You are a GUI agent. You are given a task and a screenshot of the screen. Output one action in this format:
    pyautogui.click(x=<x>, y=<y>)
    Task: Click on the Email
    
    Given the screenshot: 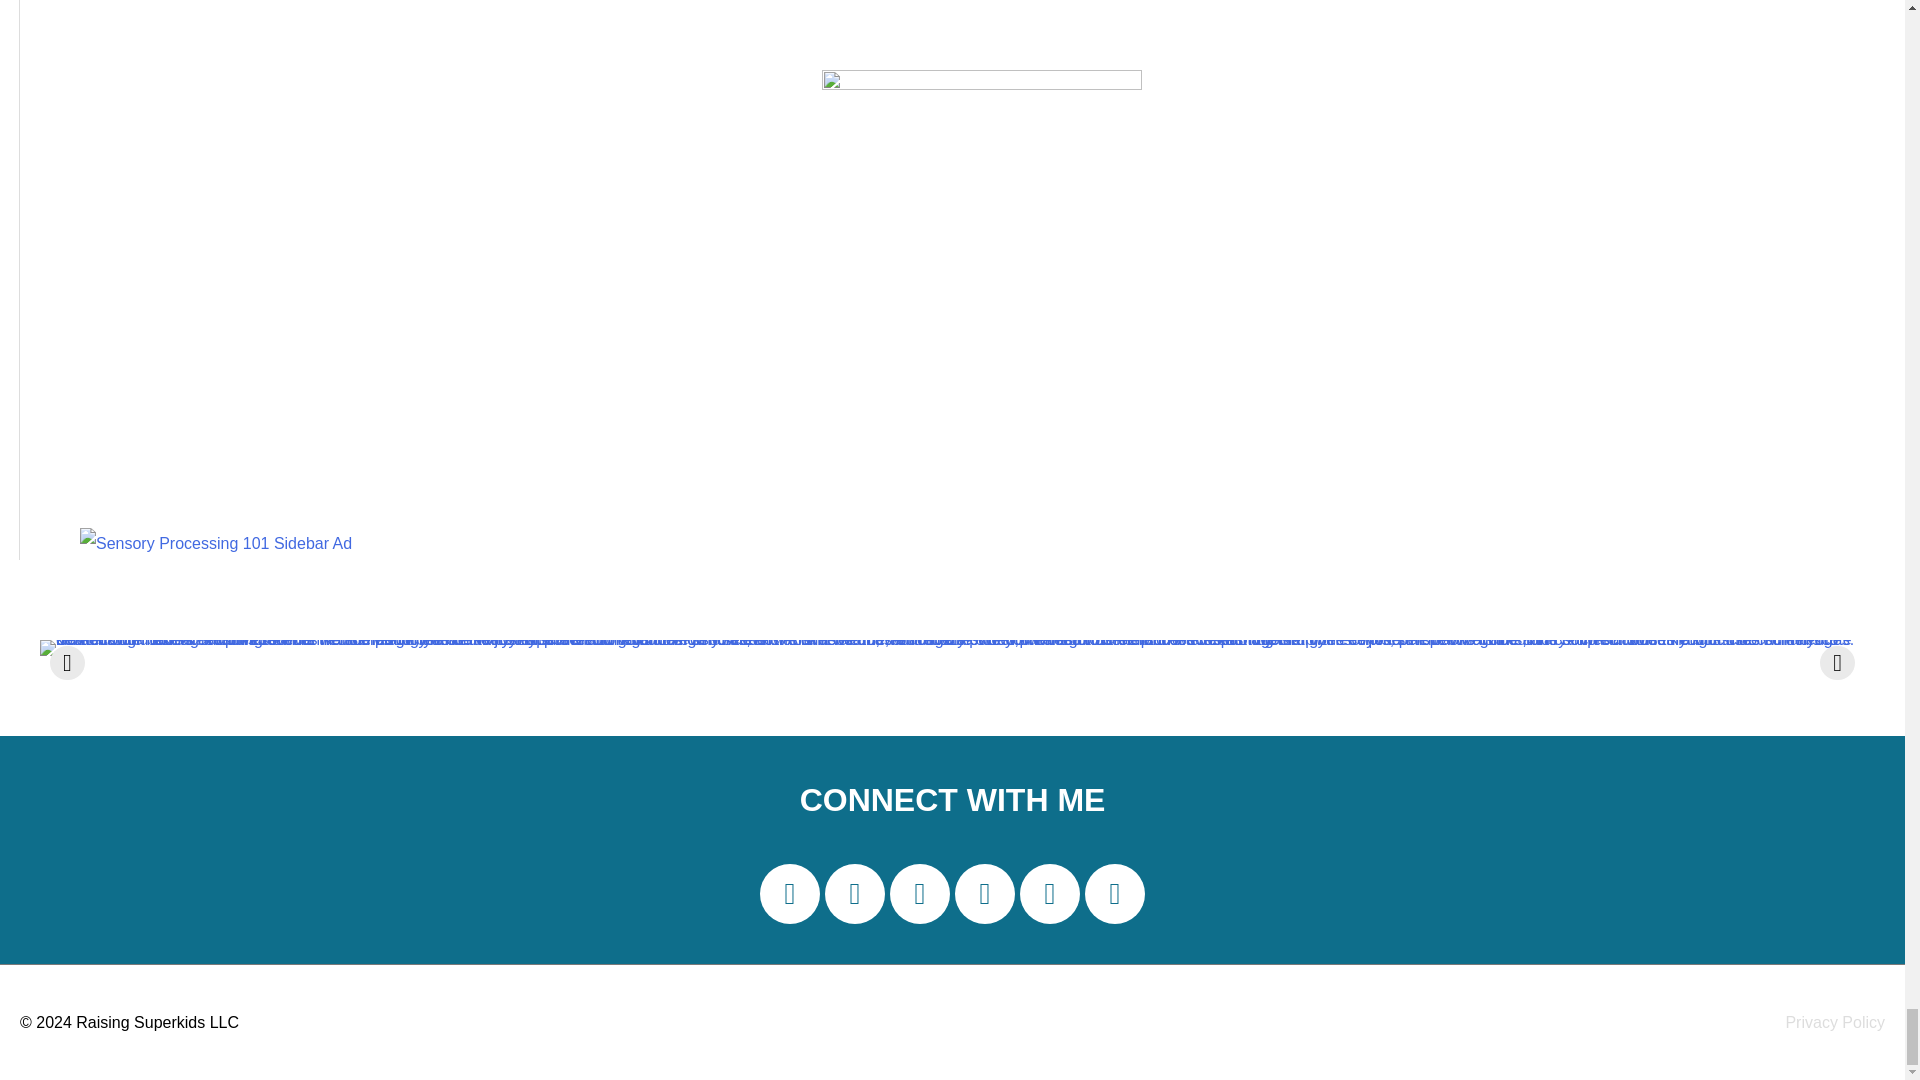 What is the action you would take?
    pyautogui.click(x=790, y=894)
    